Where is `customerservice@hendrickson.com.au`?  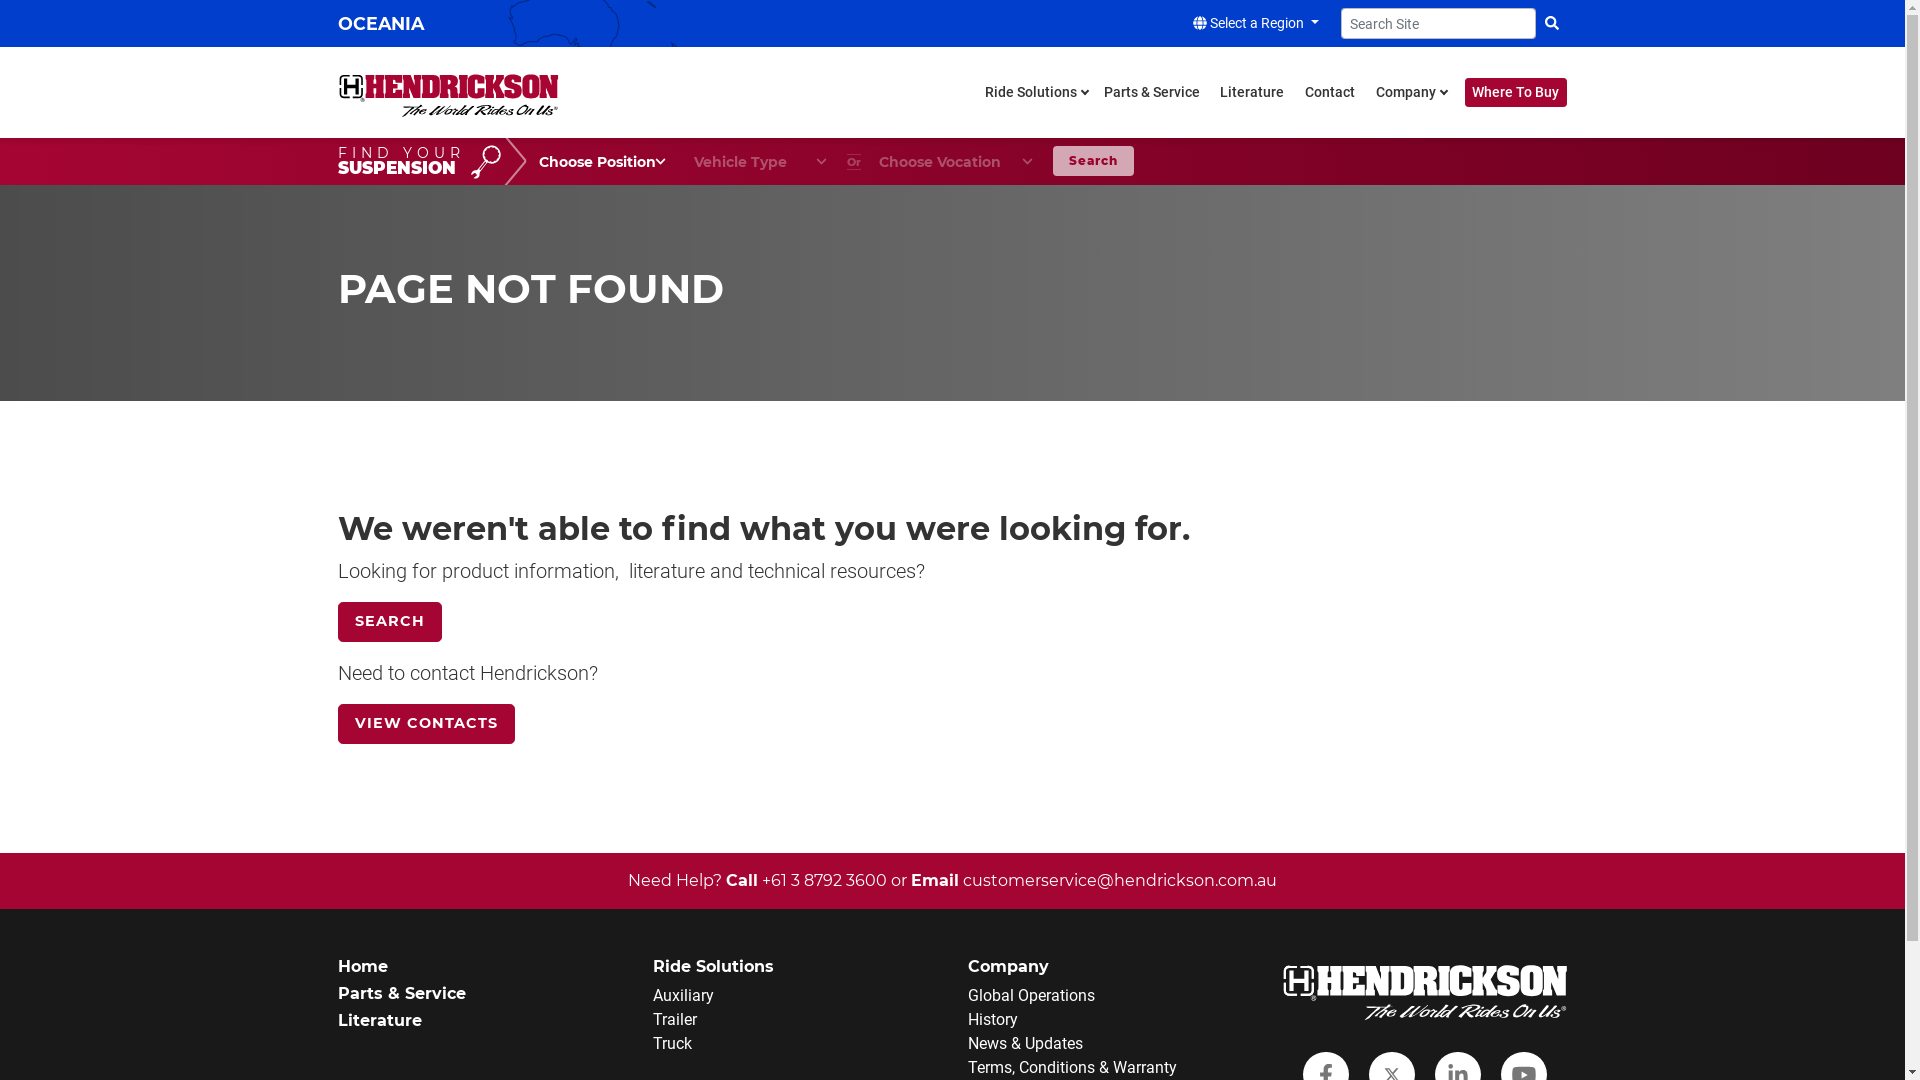
customerservice@hendrickson.com.au is located at coordinates (1120, 880).